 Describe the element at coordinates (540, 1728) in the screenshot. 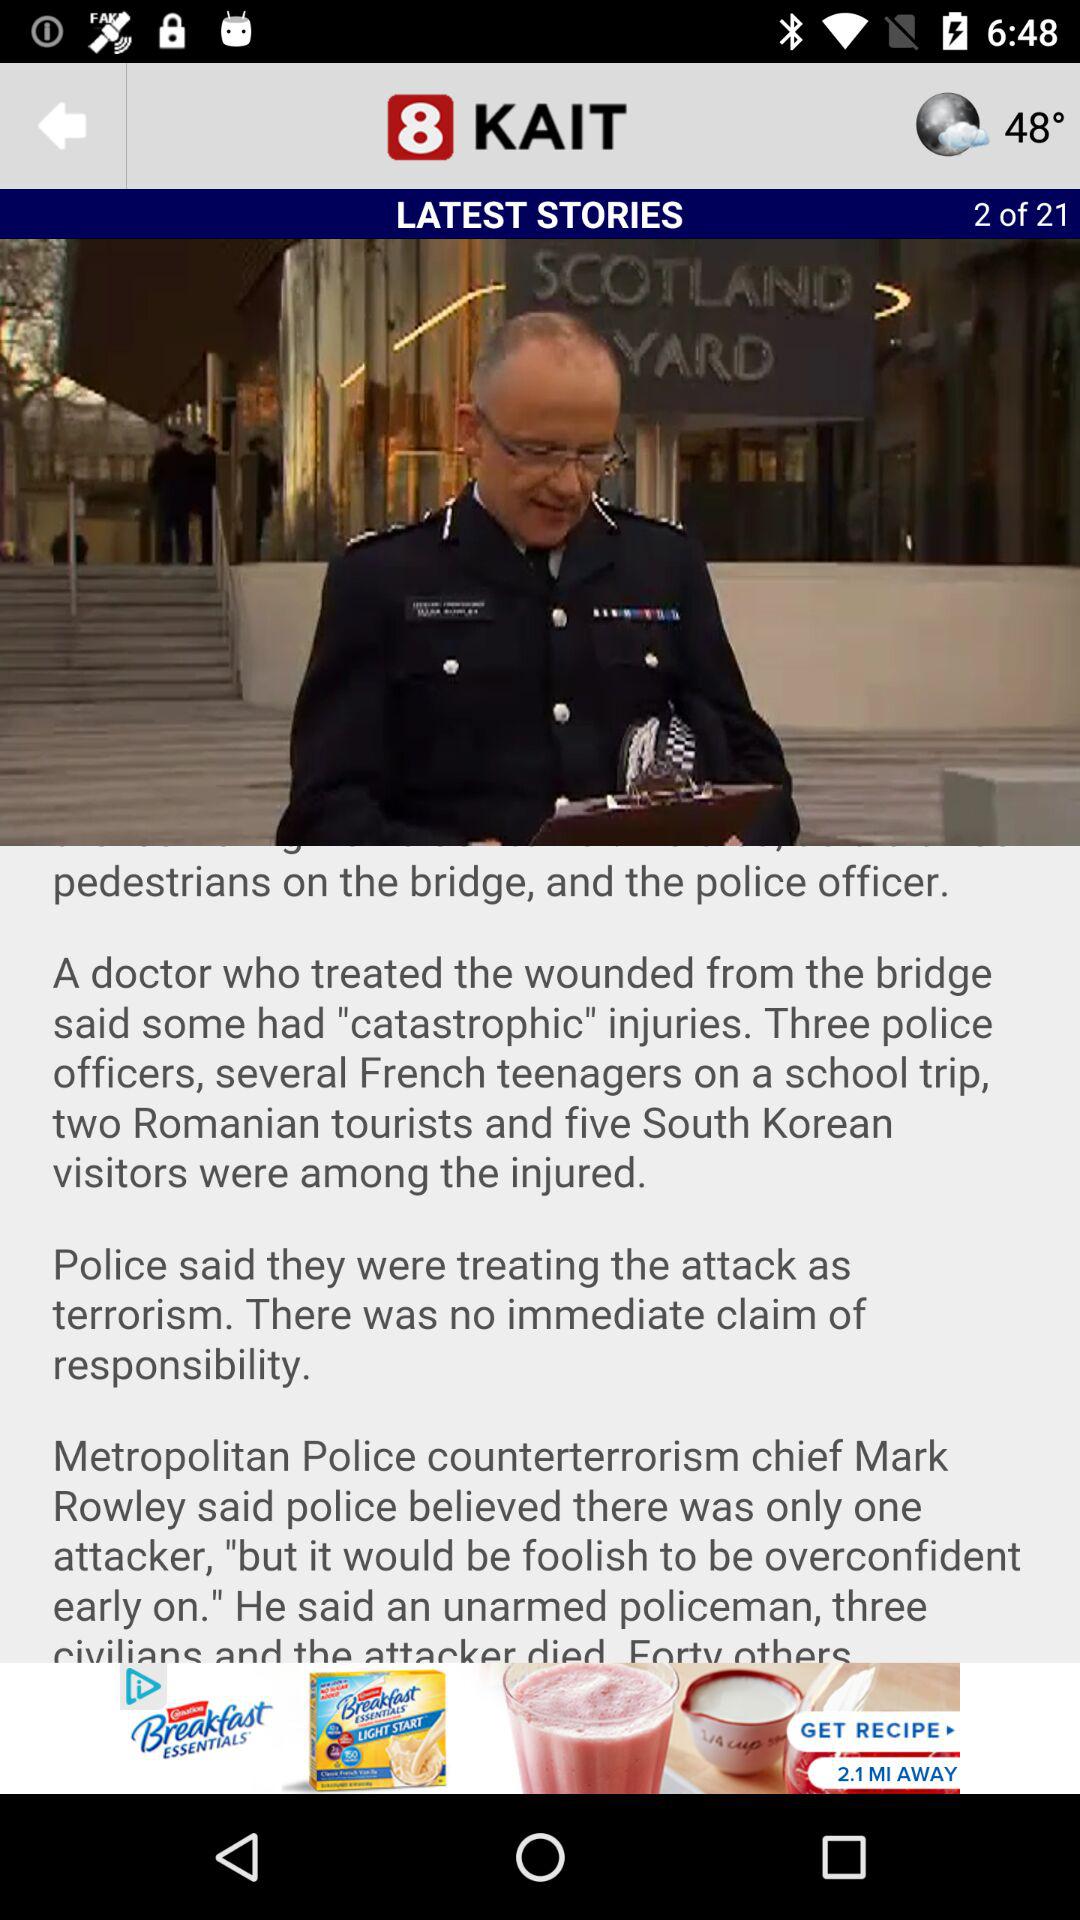

I see `banner advertisement for breakfast essintials` at that location.